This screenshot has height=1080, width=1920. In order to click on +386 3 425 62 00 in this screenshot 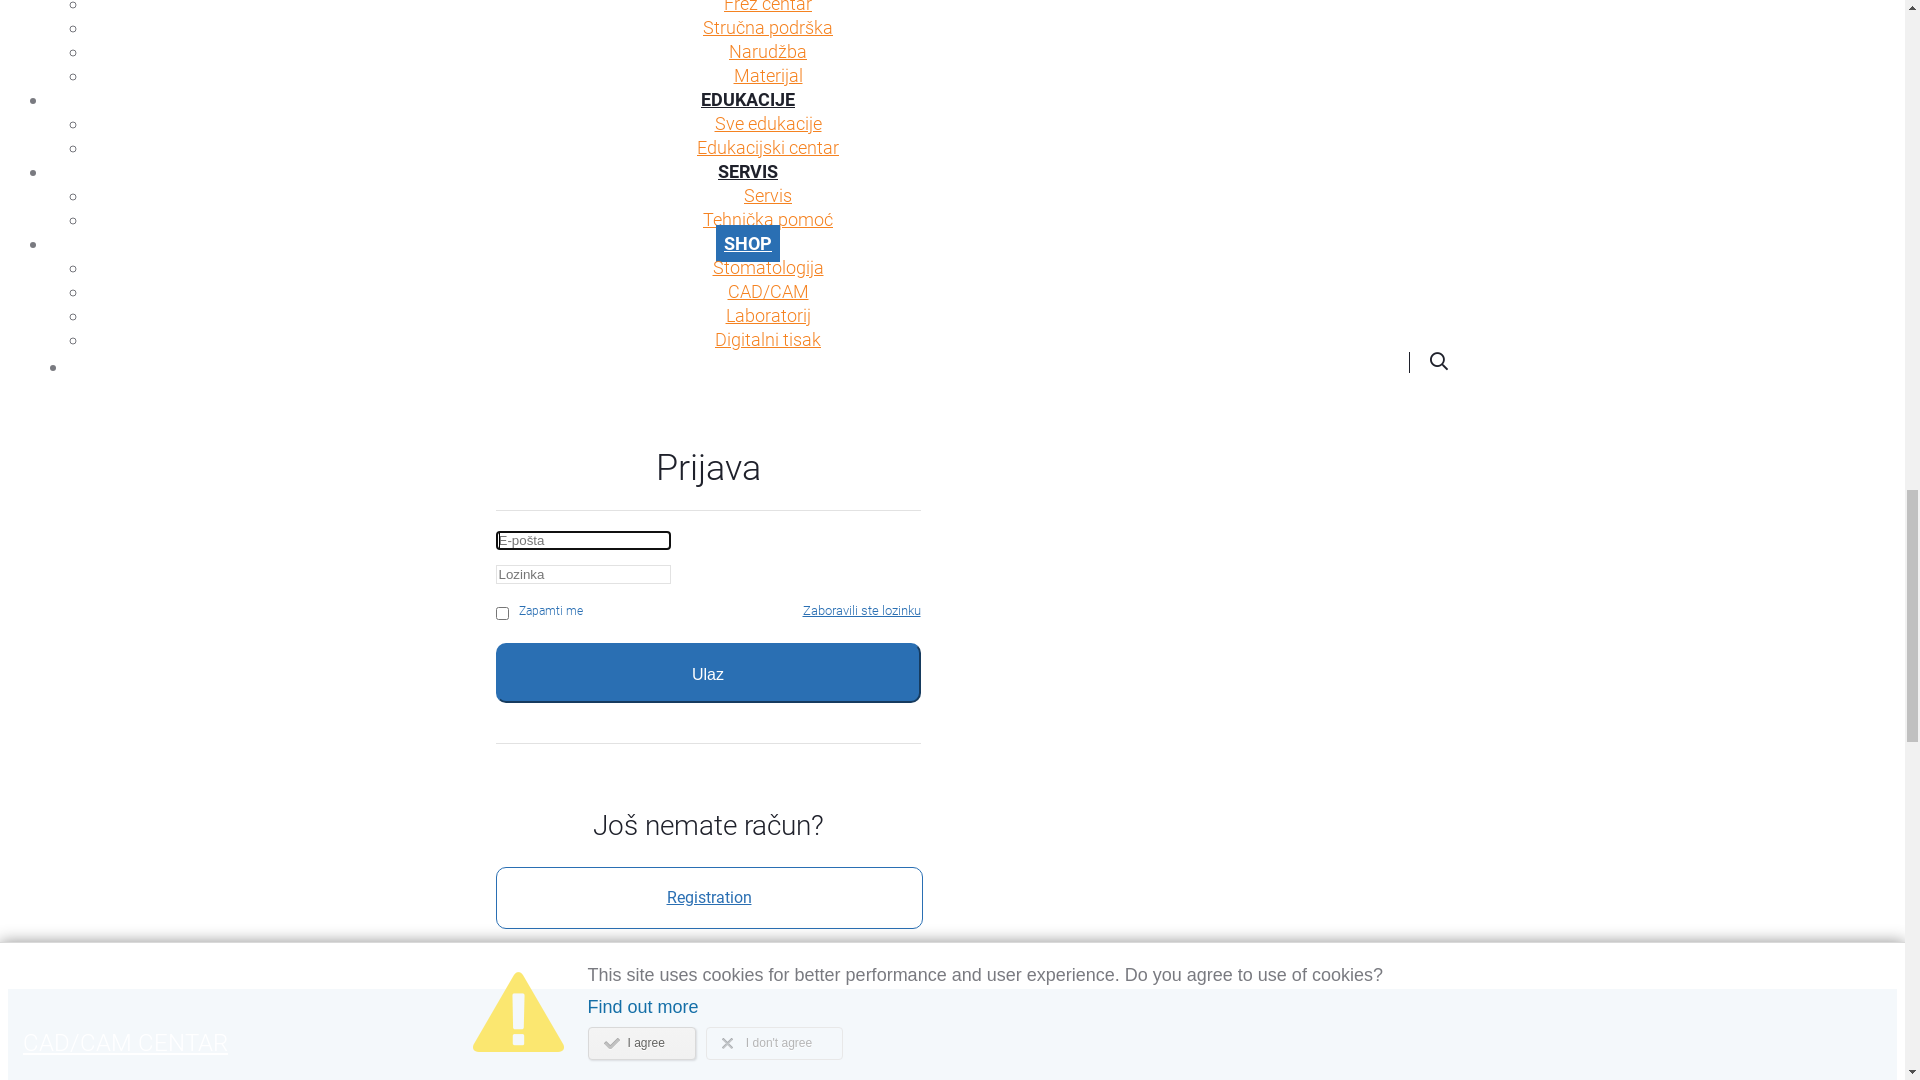, I will do `click(624, 75)`.